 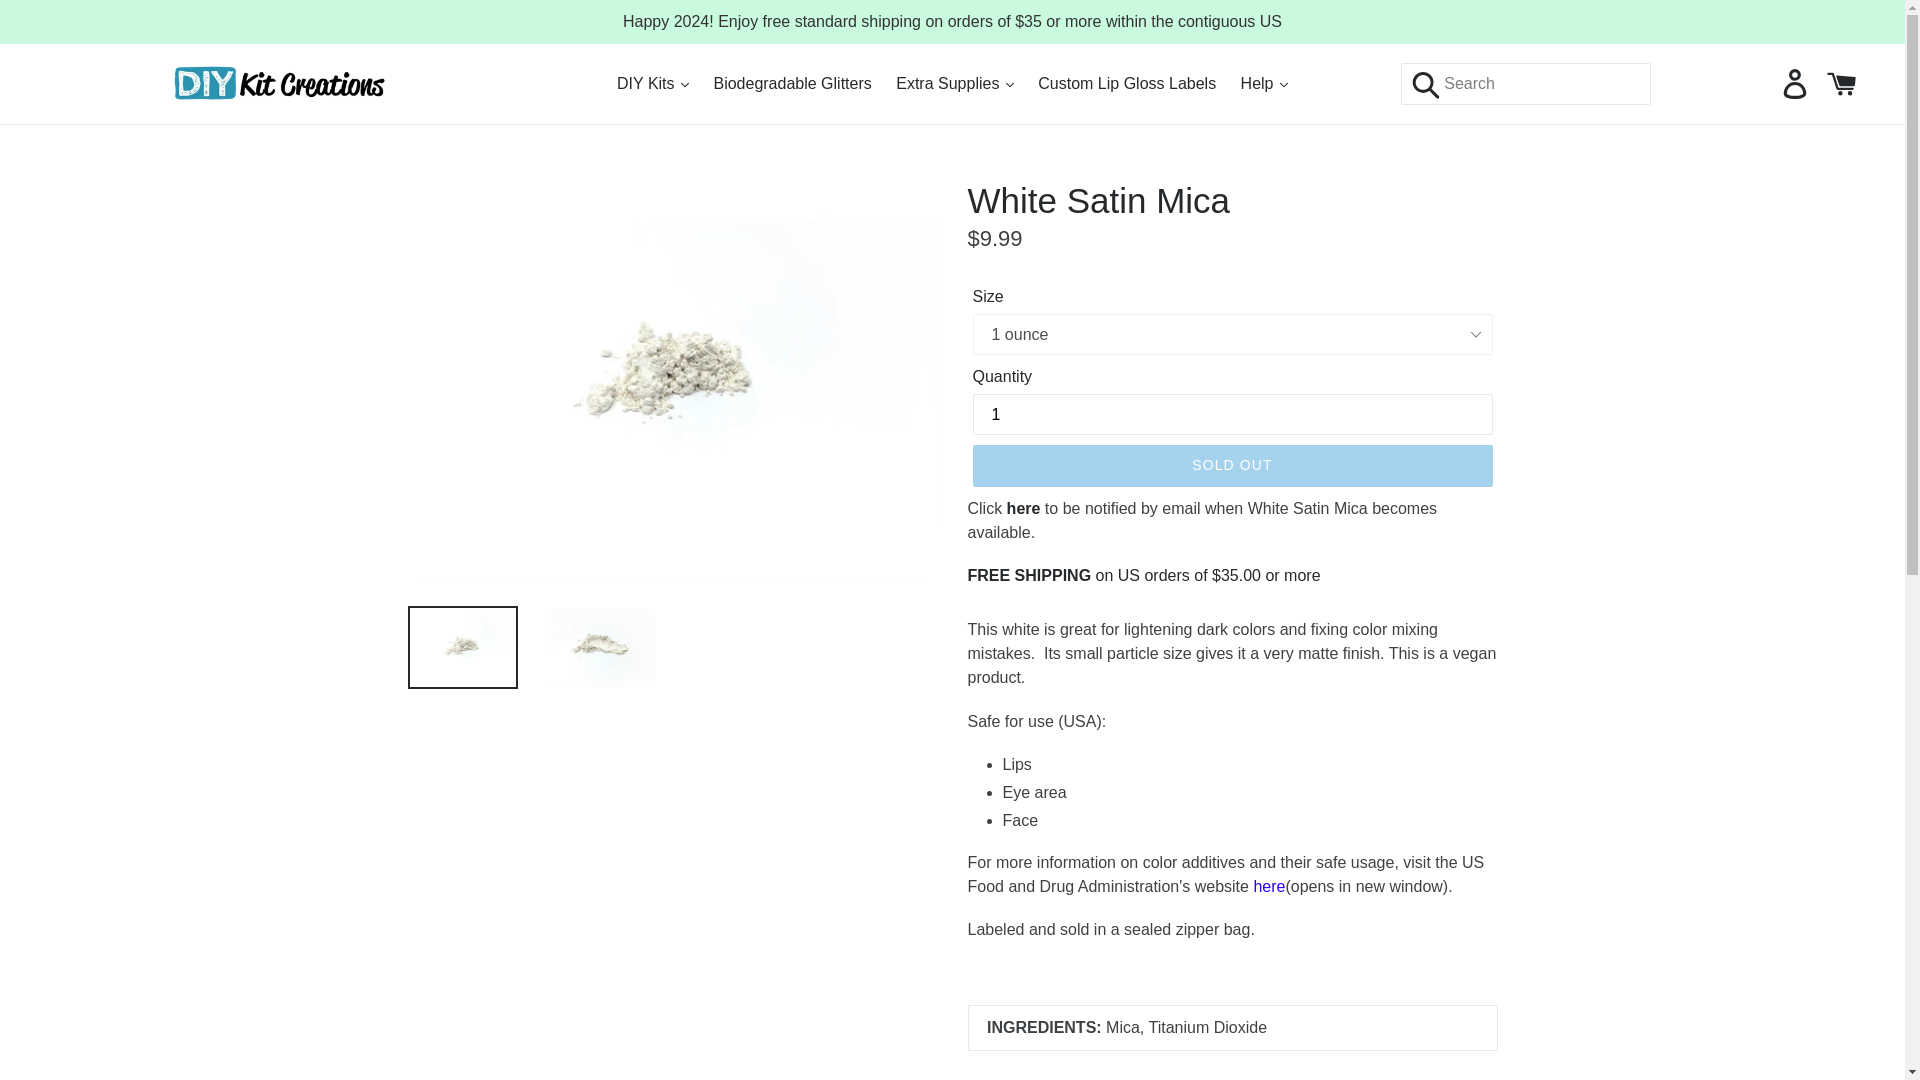 I want to click on 1, so click(x=1231, y=414).